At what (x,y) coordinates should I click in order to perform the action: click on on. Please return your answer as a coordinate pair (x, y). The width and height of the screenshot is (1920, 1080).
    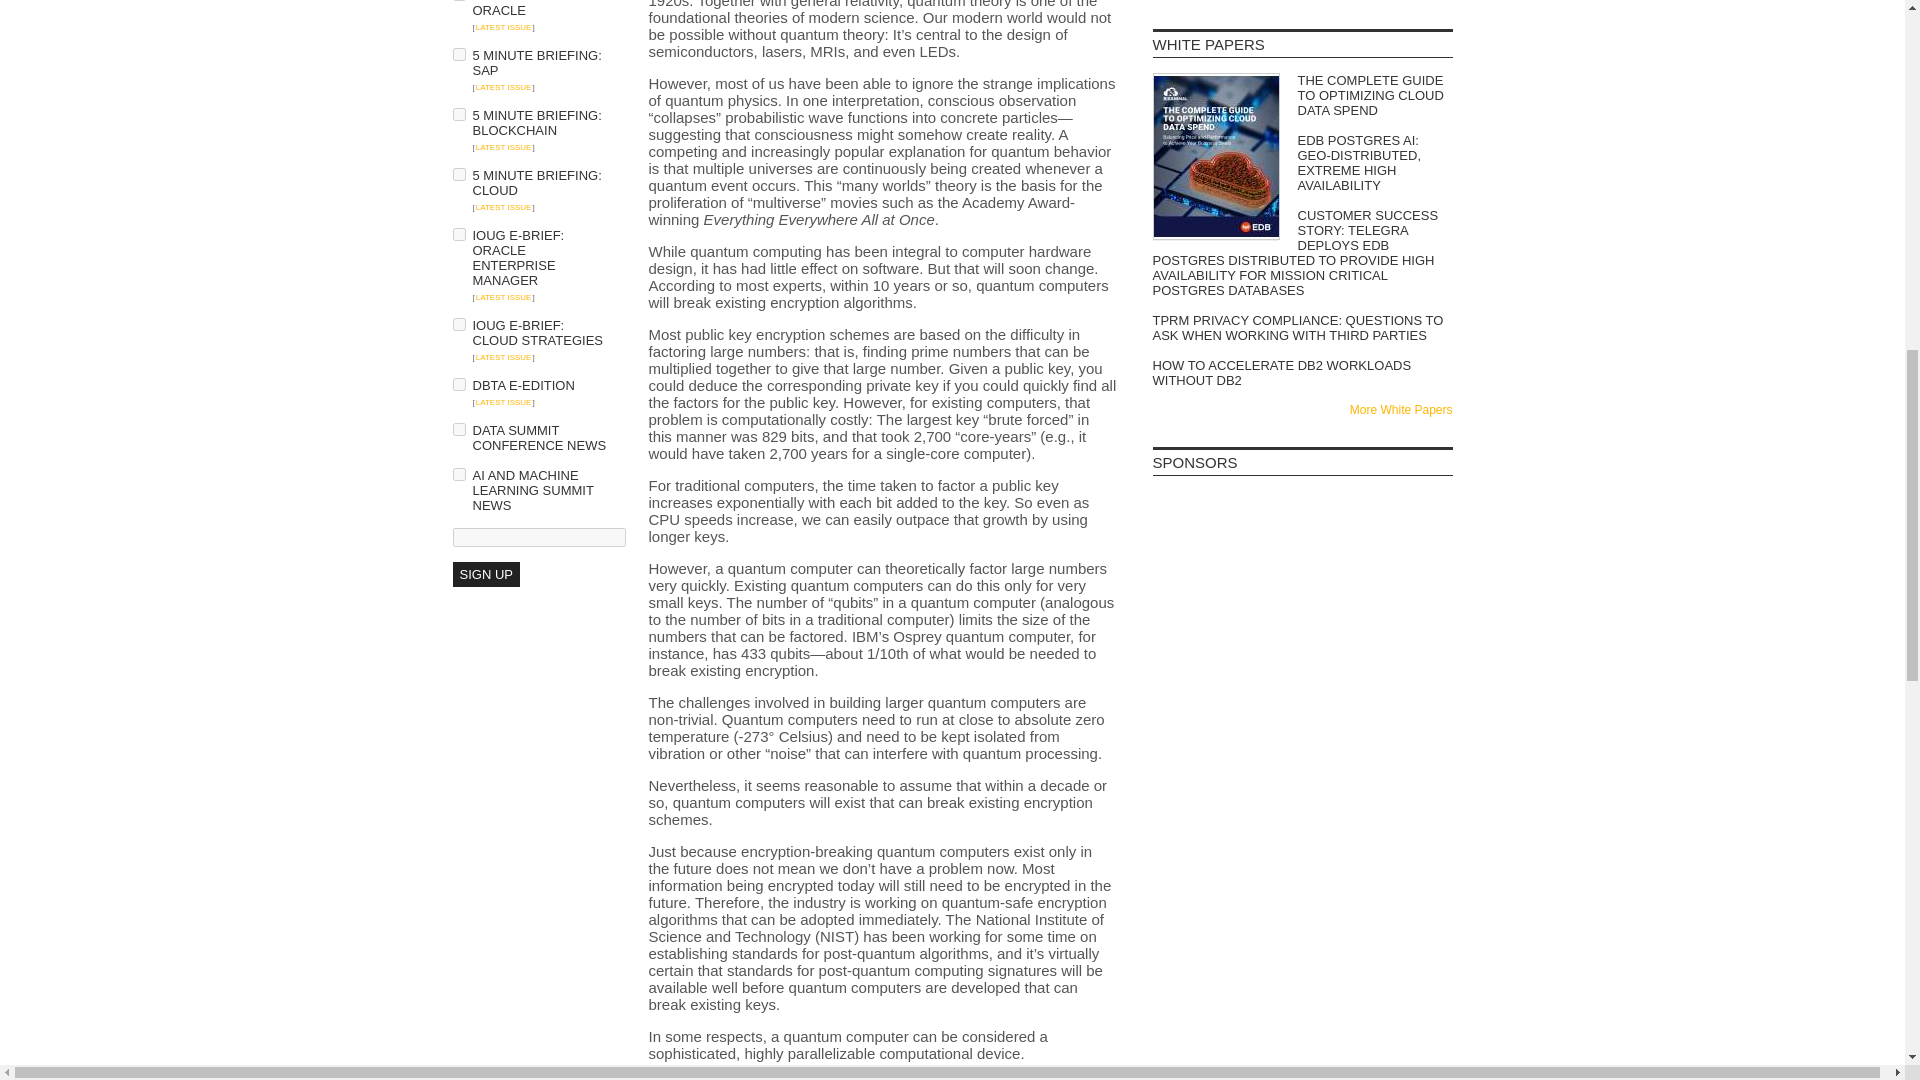
    Looking at the image, I should click on (458, 234).